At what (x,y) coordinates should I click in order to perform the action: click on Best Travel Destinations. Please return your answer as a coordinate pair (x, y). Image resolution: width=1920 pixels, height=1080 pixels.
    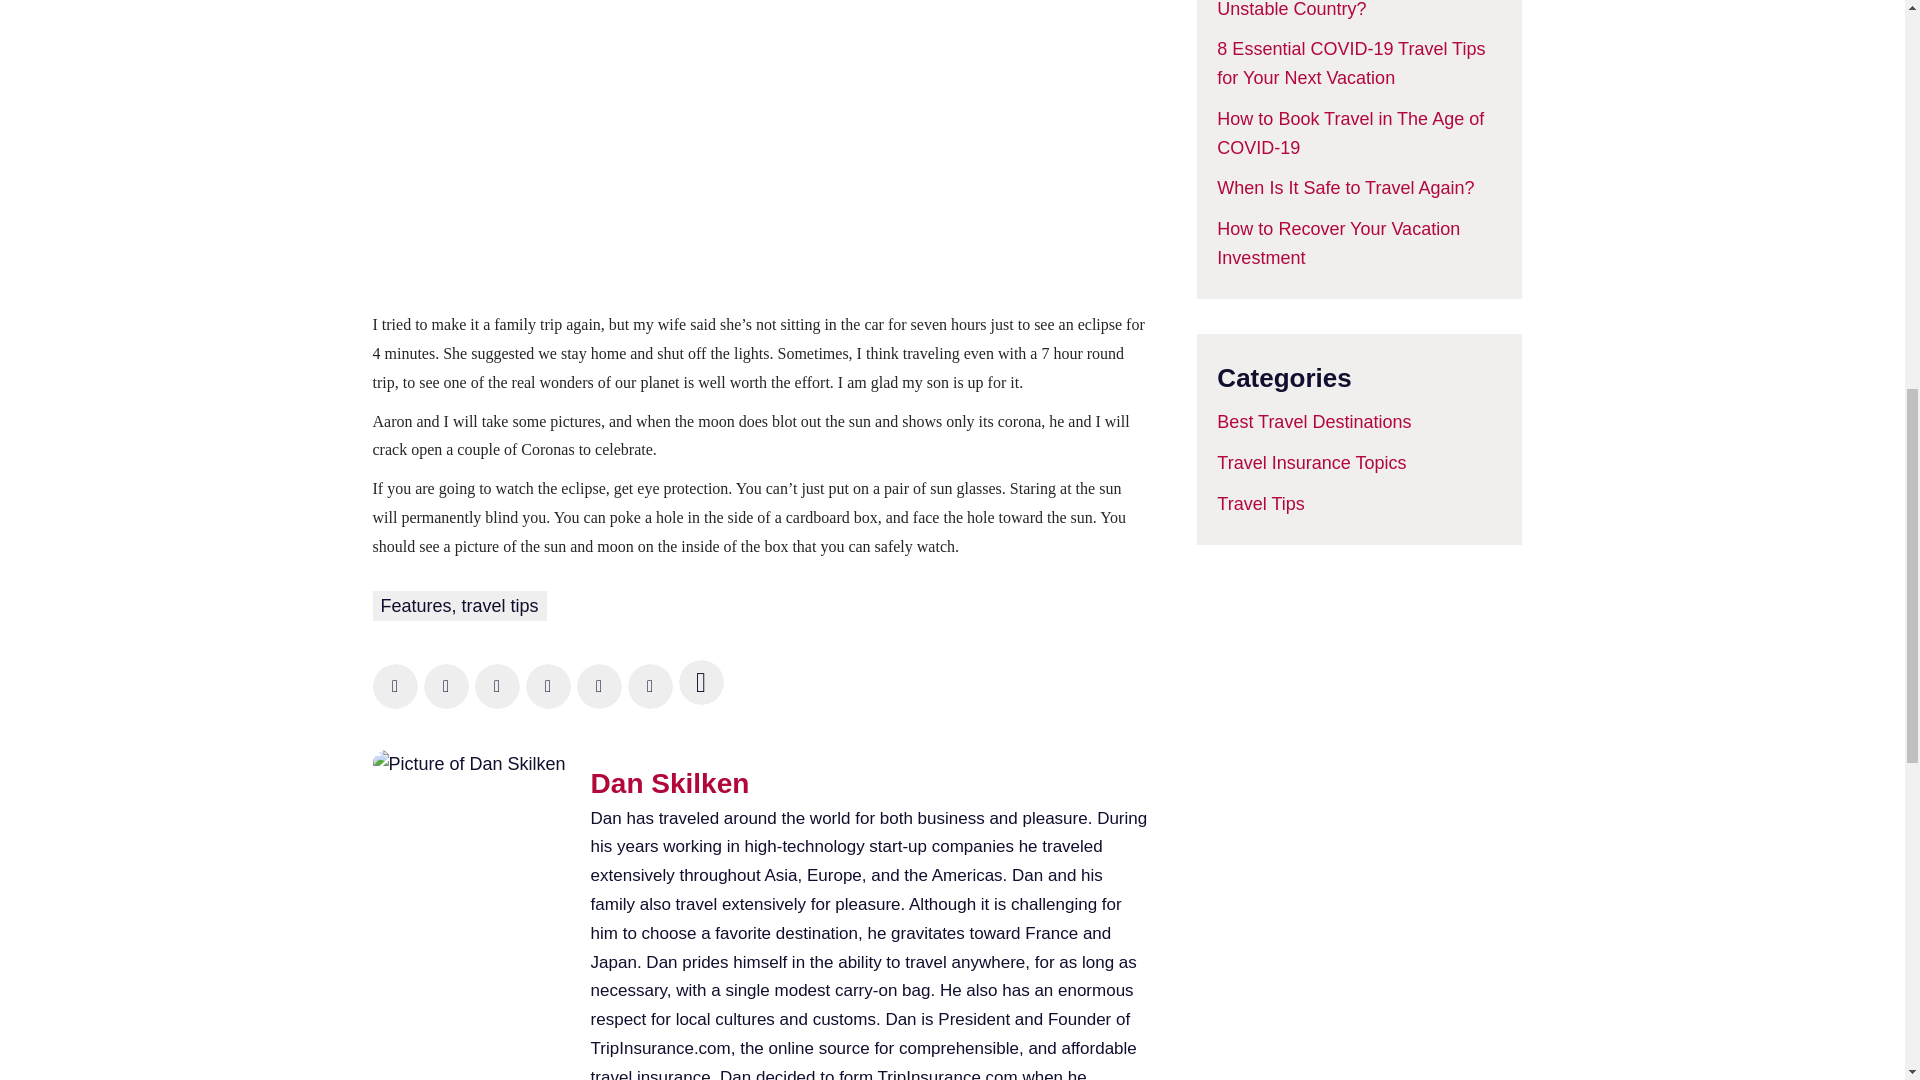
    Looking at the image, I should click on (1314, 422).